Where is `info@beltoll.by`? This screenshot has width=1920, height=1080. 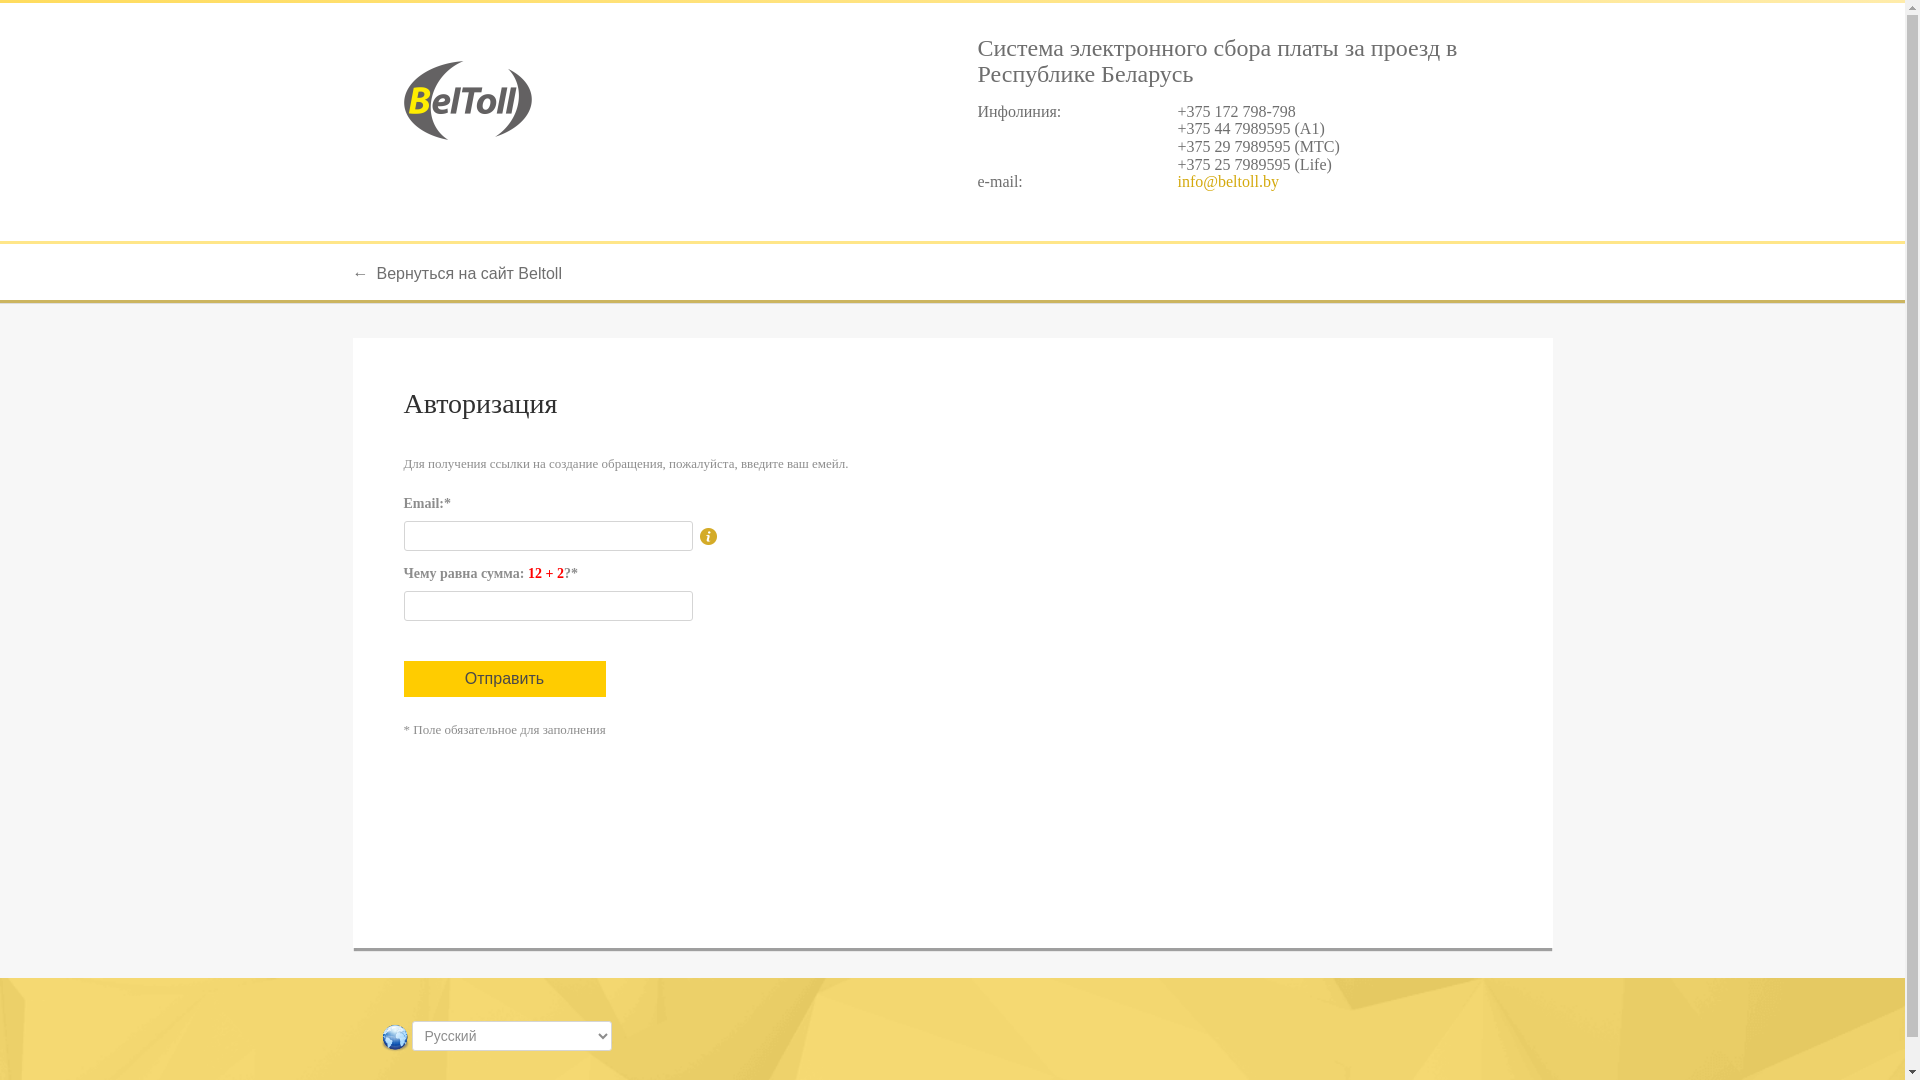 info@beltoll.by is located at coordinates (1228, 182).